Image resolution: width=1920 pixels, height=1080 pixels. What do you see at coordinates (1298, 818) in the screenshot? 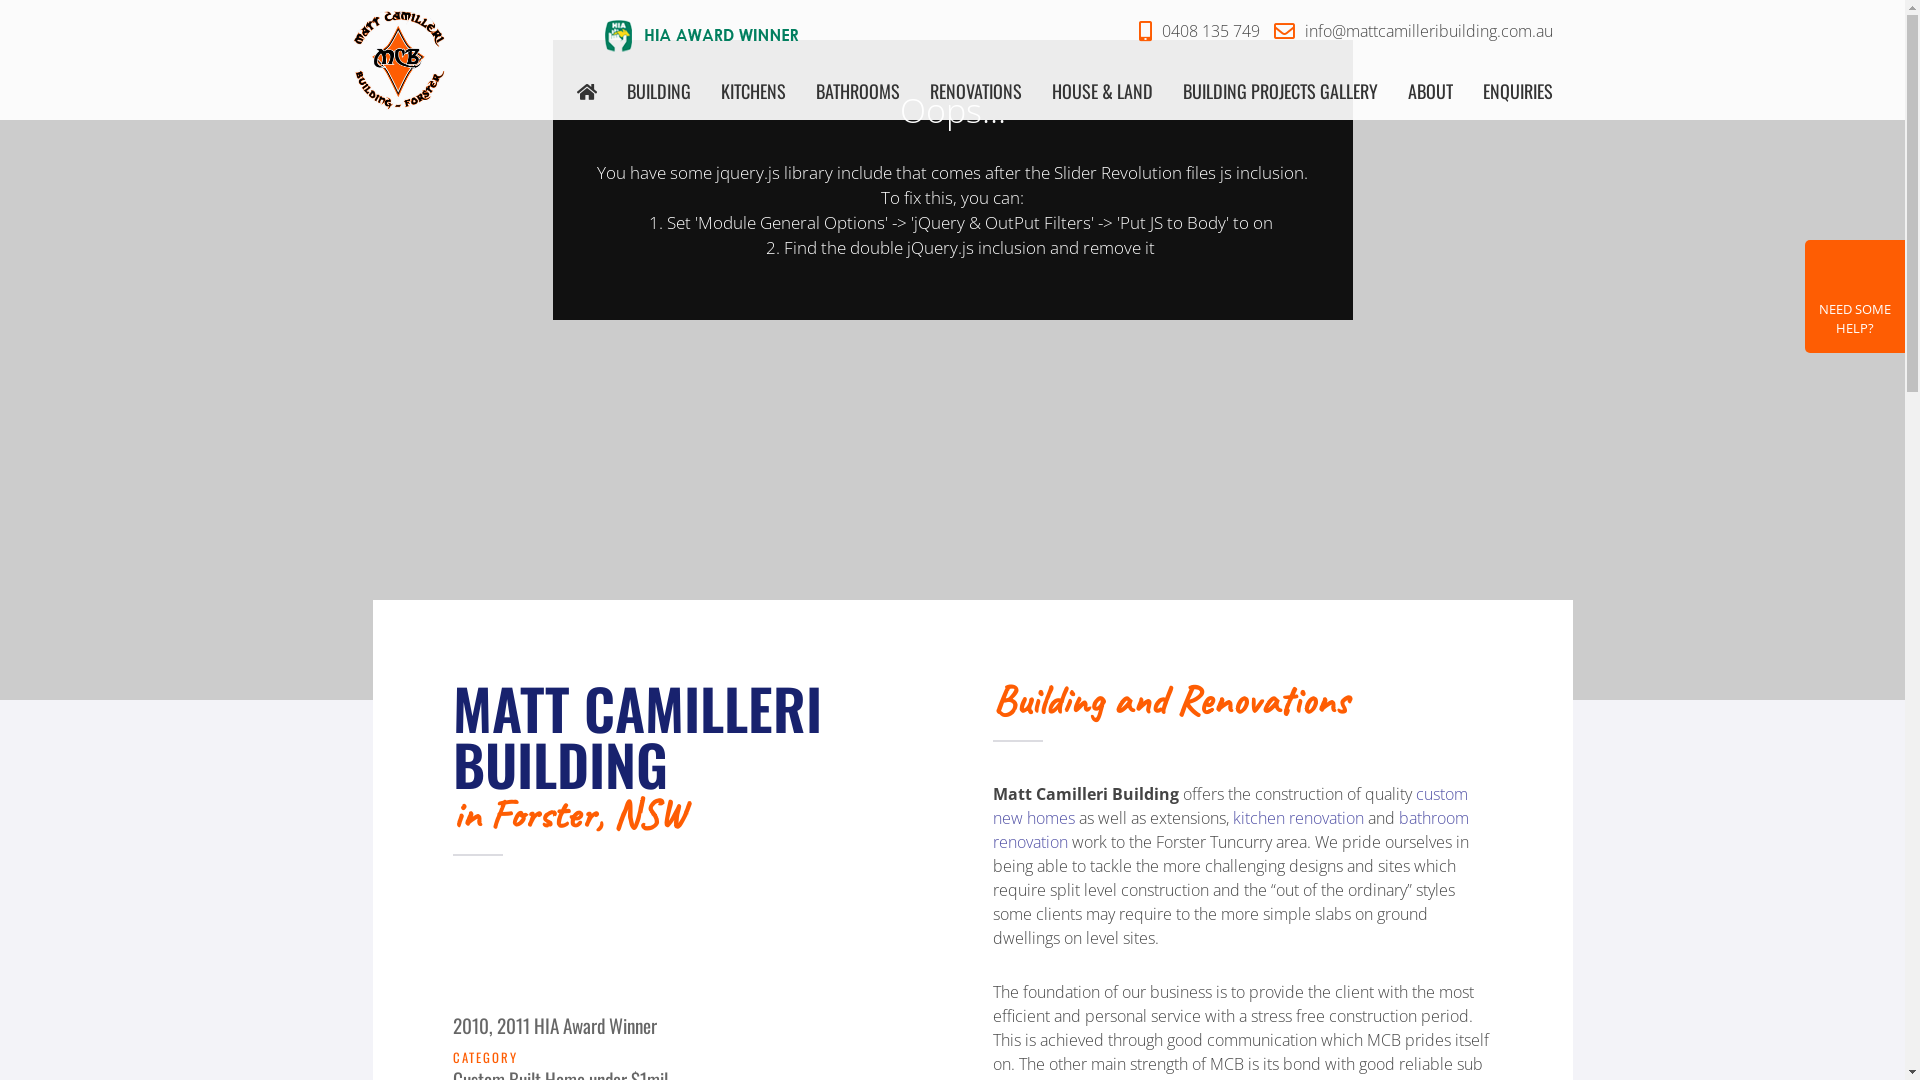
I see `kitchen renovation` at bounding box center [1298, 818].